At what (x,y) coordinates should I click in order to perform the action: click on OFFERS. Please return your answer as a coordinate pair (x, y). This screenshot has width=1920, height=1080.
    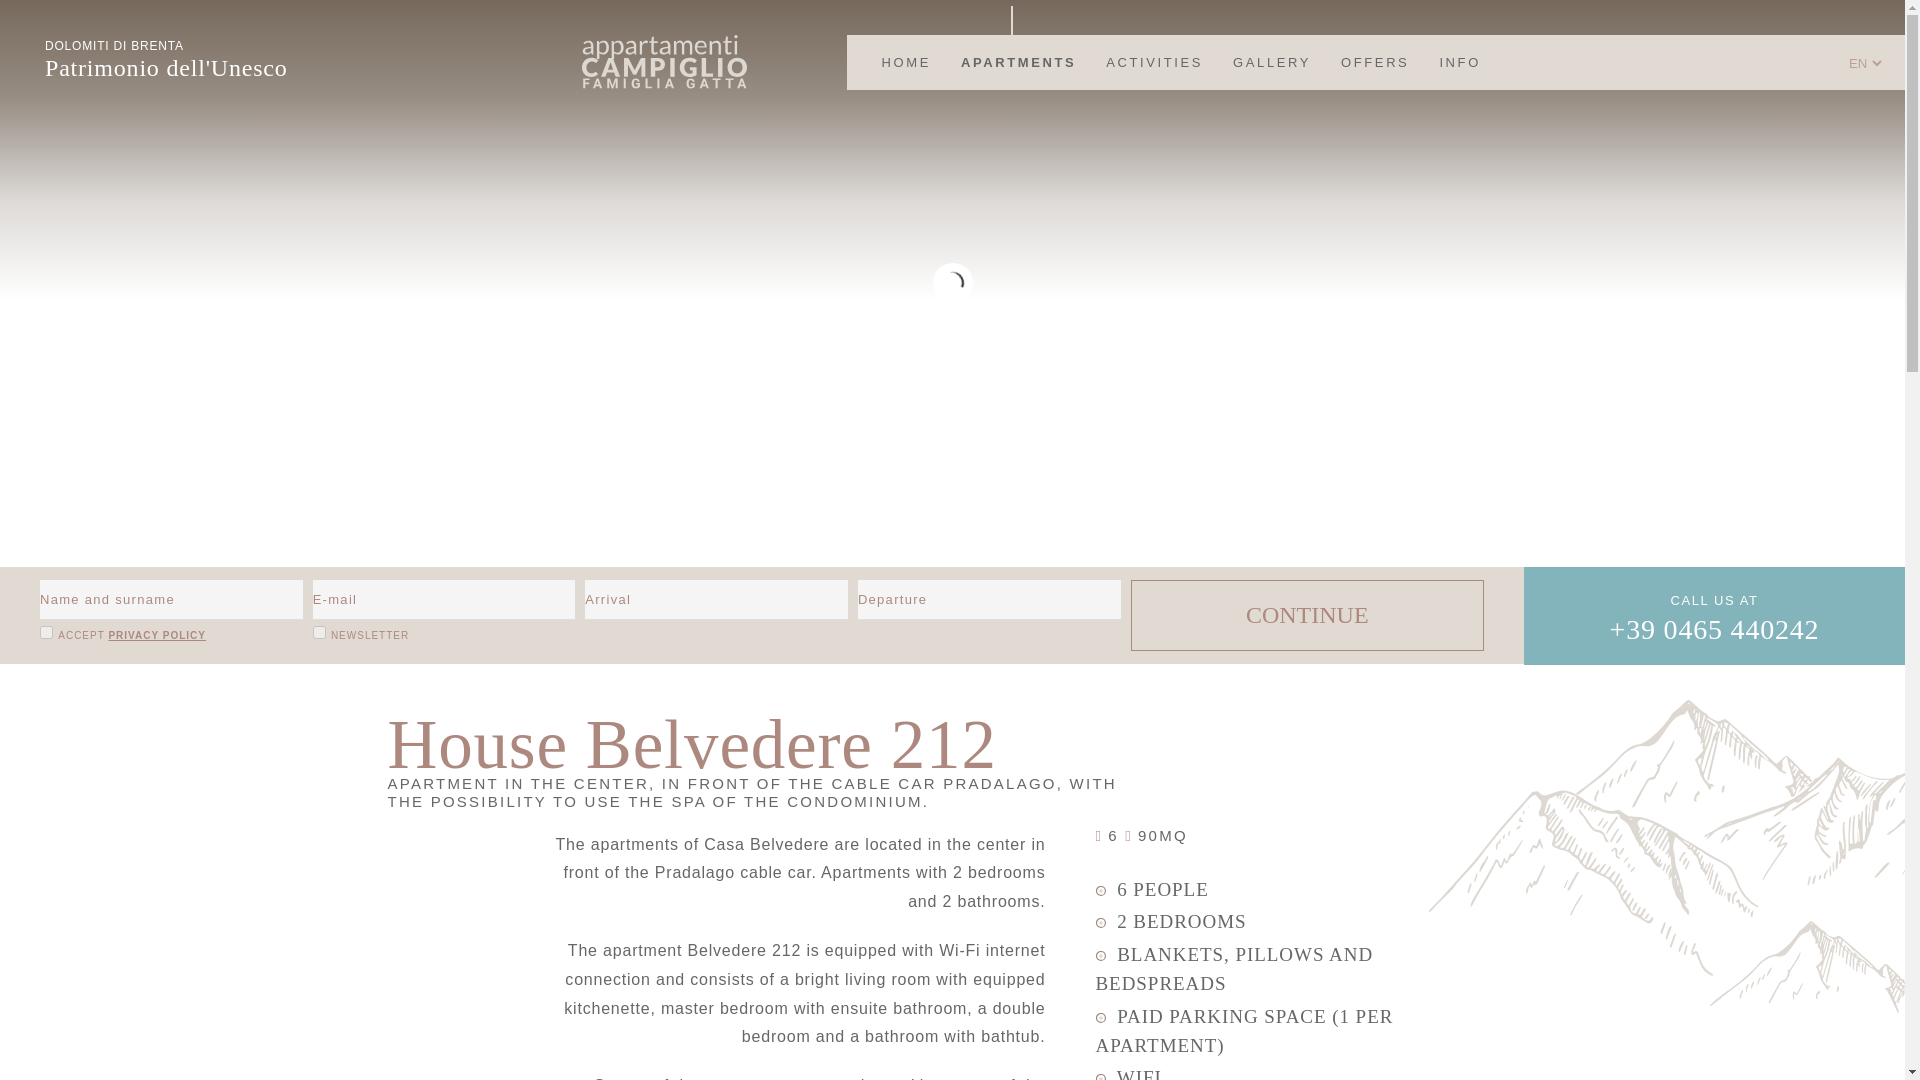
    Looking at the image, I should click on (1375, 62).